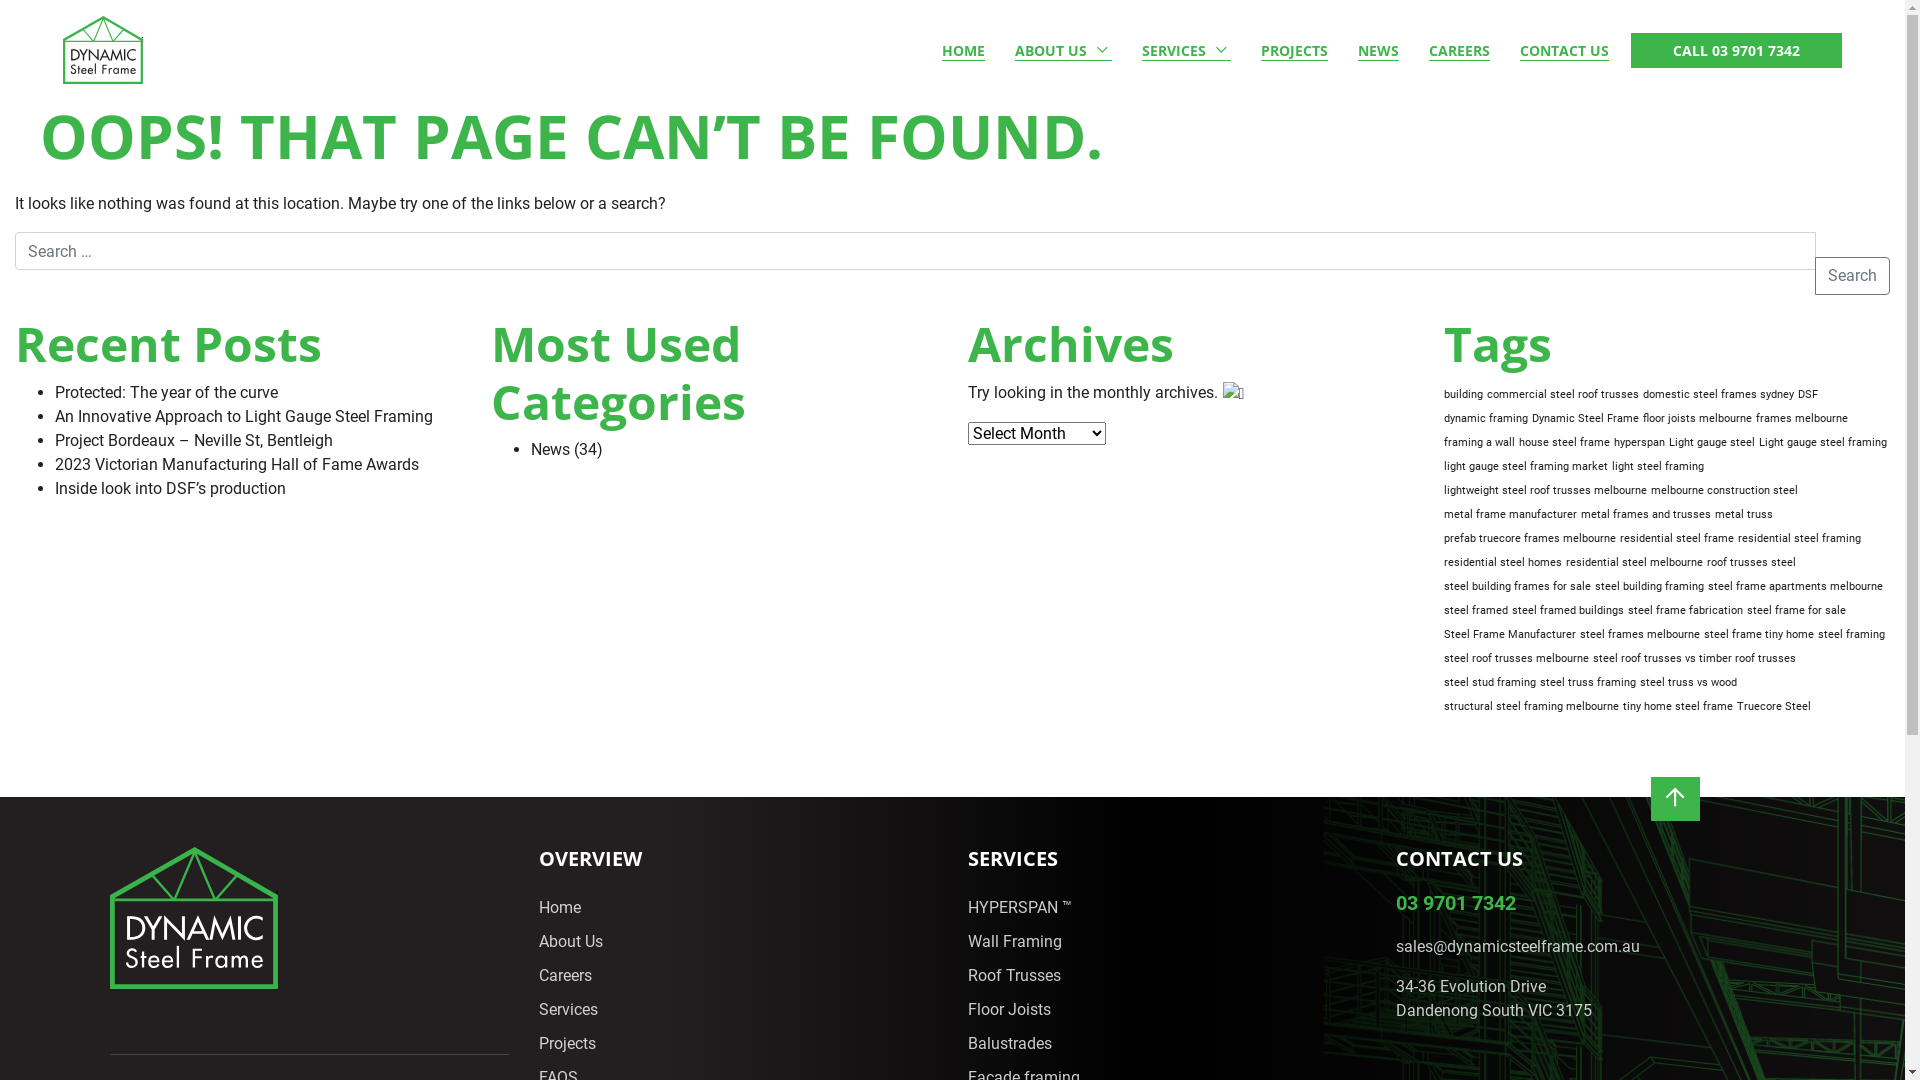 This screenshot has width=1920, height=1080. What do you see at coordinates (1546, 491) in the screenshot?
I see `lightweight steel roof trusses melbourne` at bounding box center [1546, 491].